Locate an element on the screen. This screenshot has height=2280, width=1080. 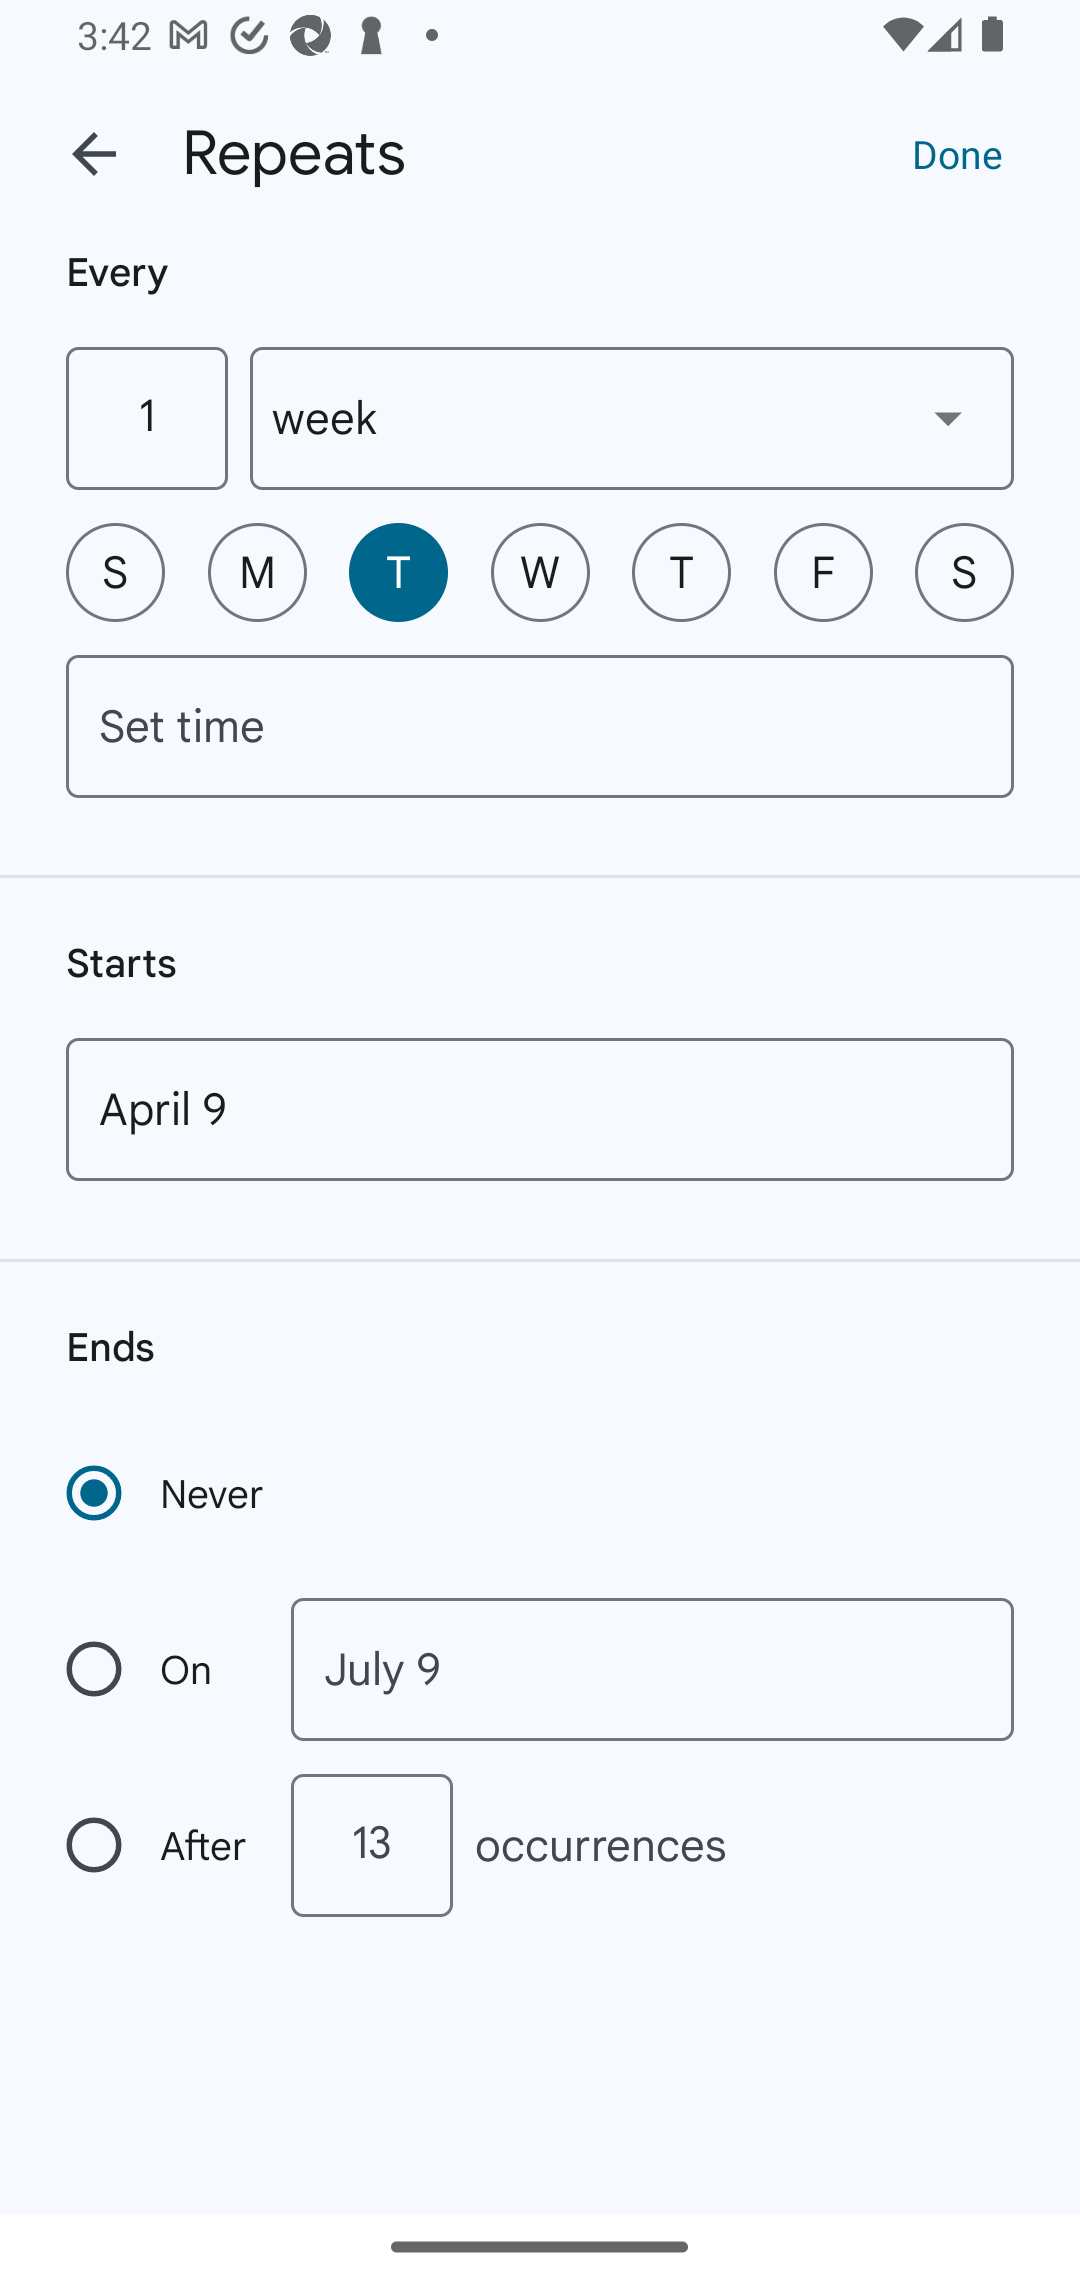
Show dropdown menu is located at coordinates (948, 417).